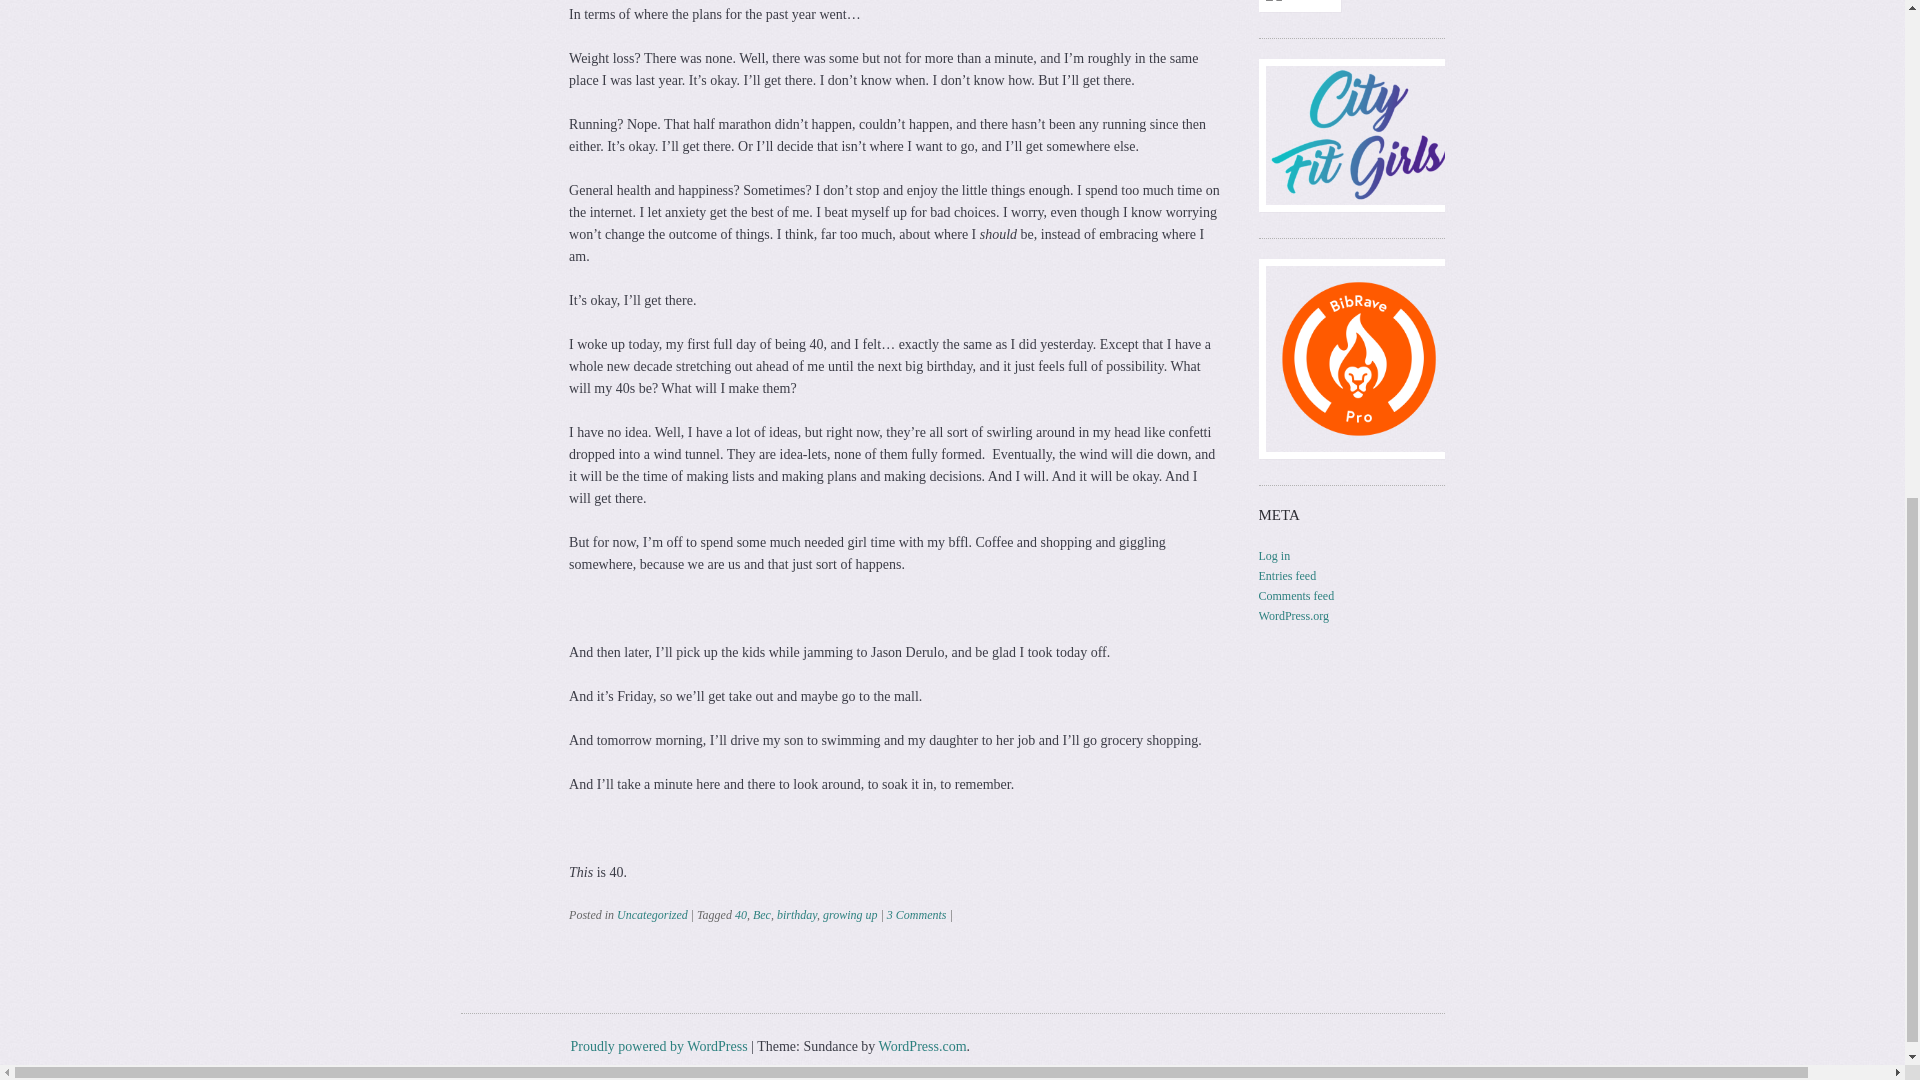 The height and width of the screenshot is (1080, 1920). I want to click on Bec, so click(762, 915).